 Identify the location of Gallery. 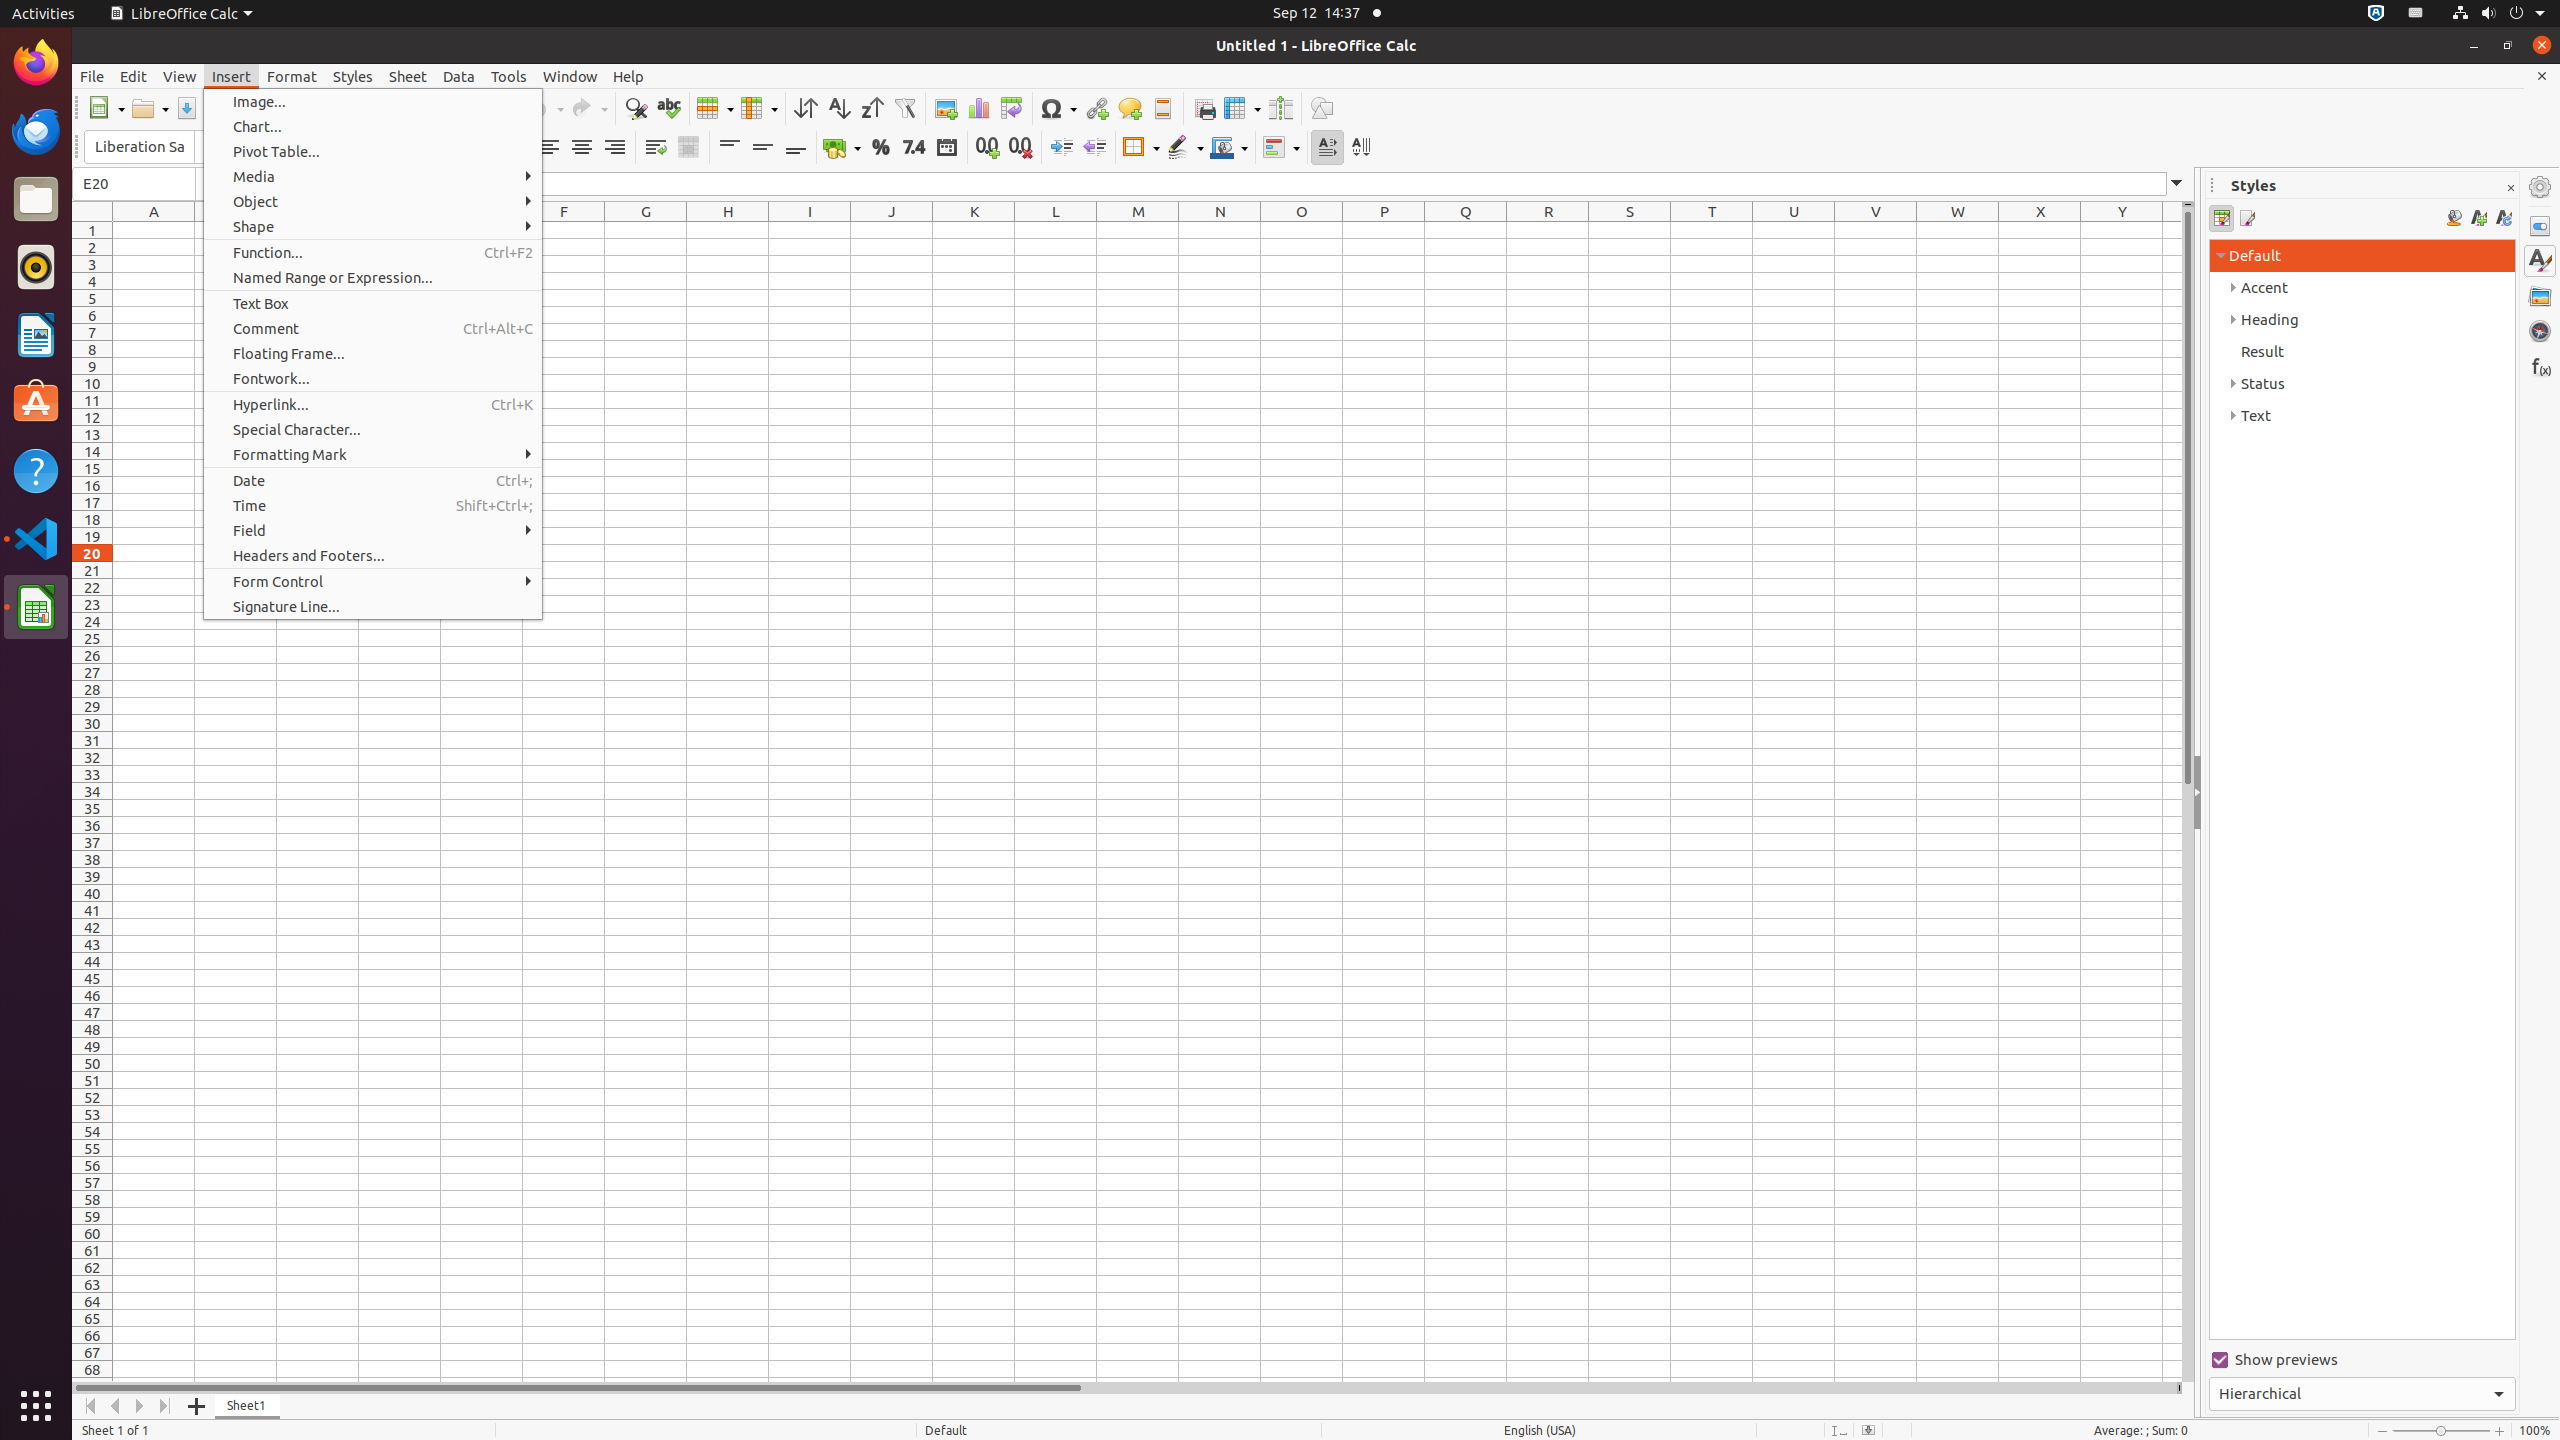
(2540, 296).